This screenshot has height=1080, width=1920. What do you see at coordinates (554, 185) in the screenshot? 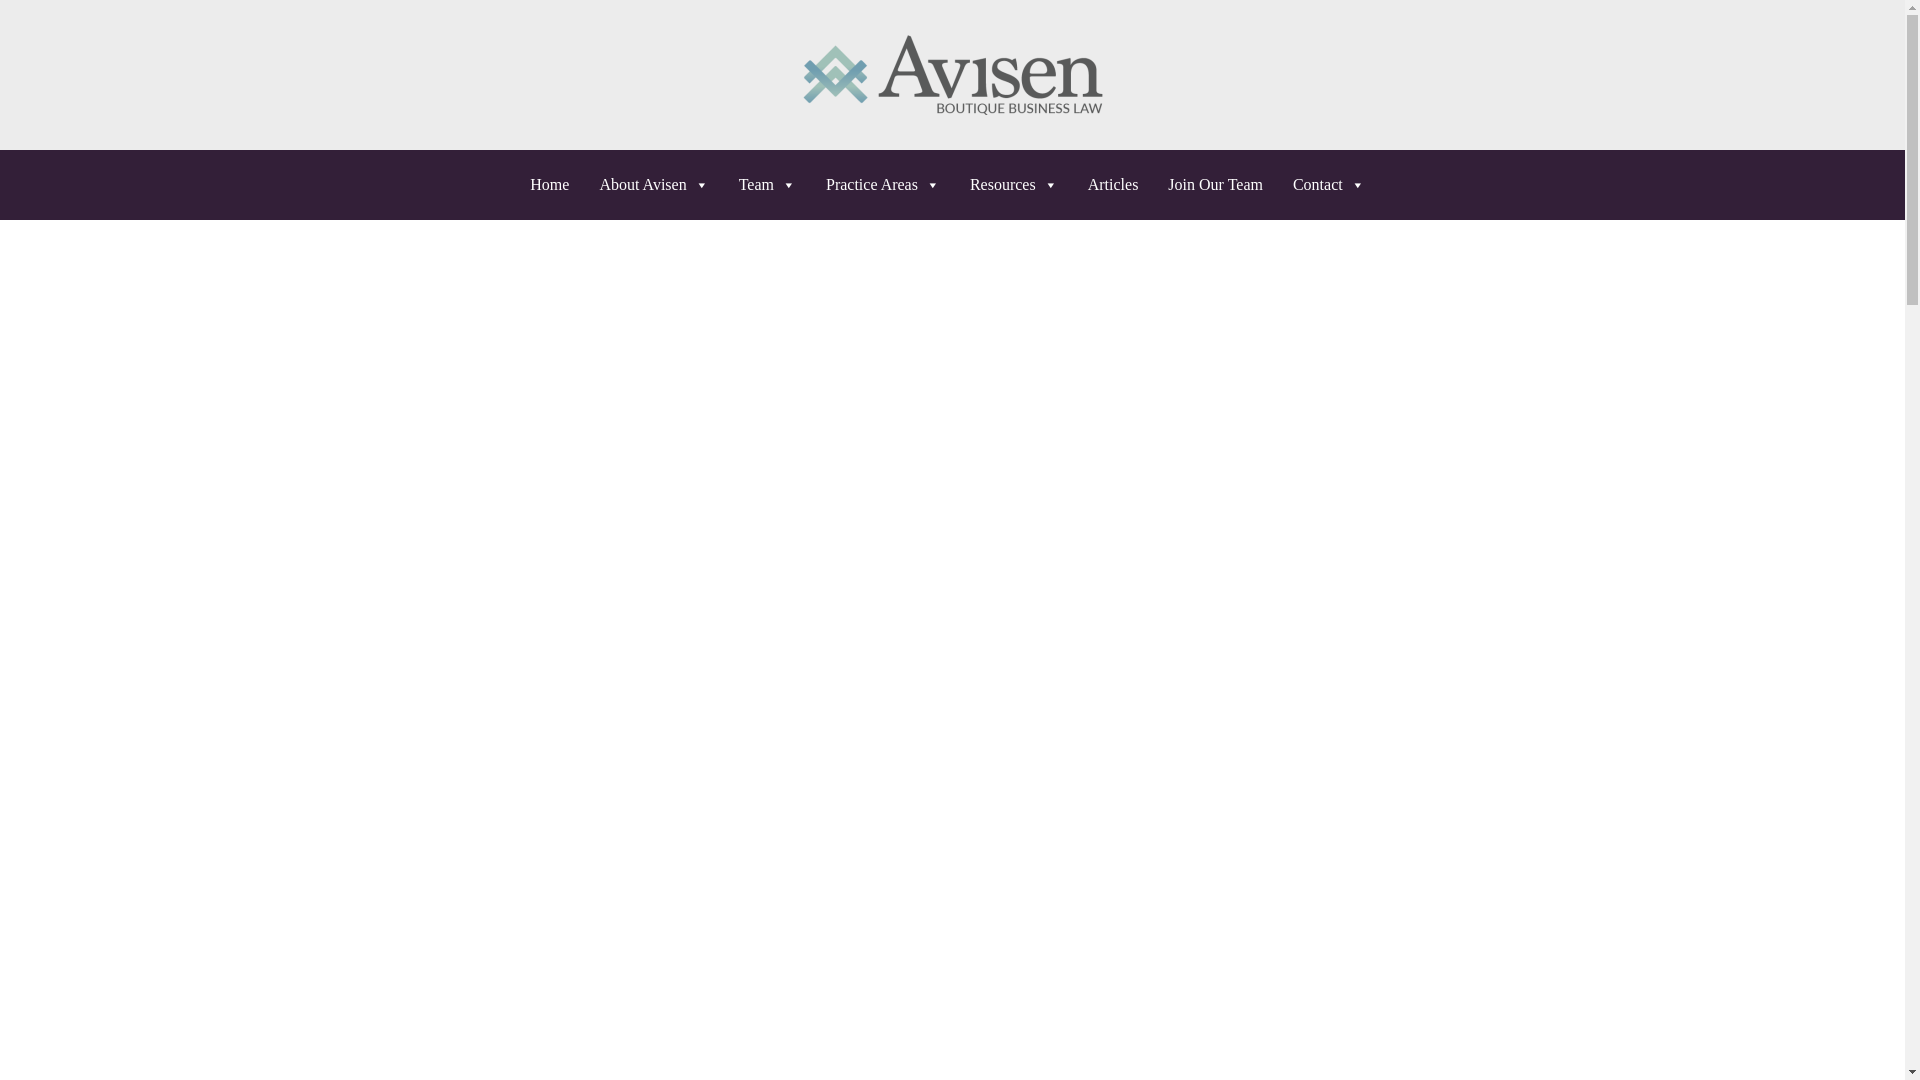
I see `Home` at bounding box center [554, 185].